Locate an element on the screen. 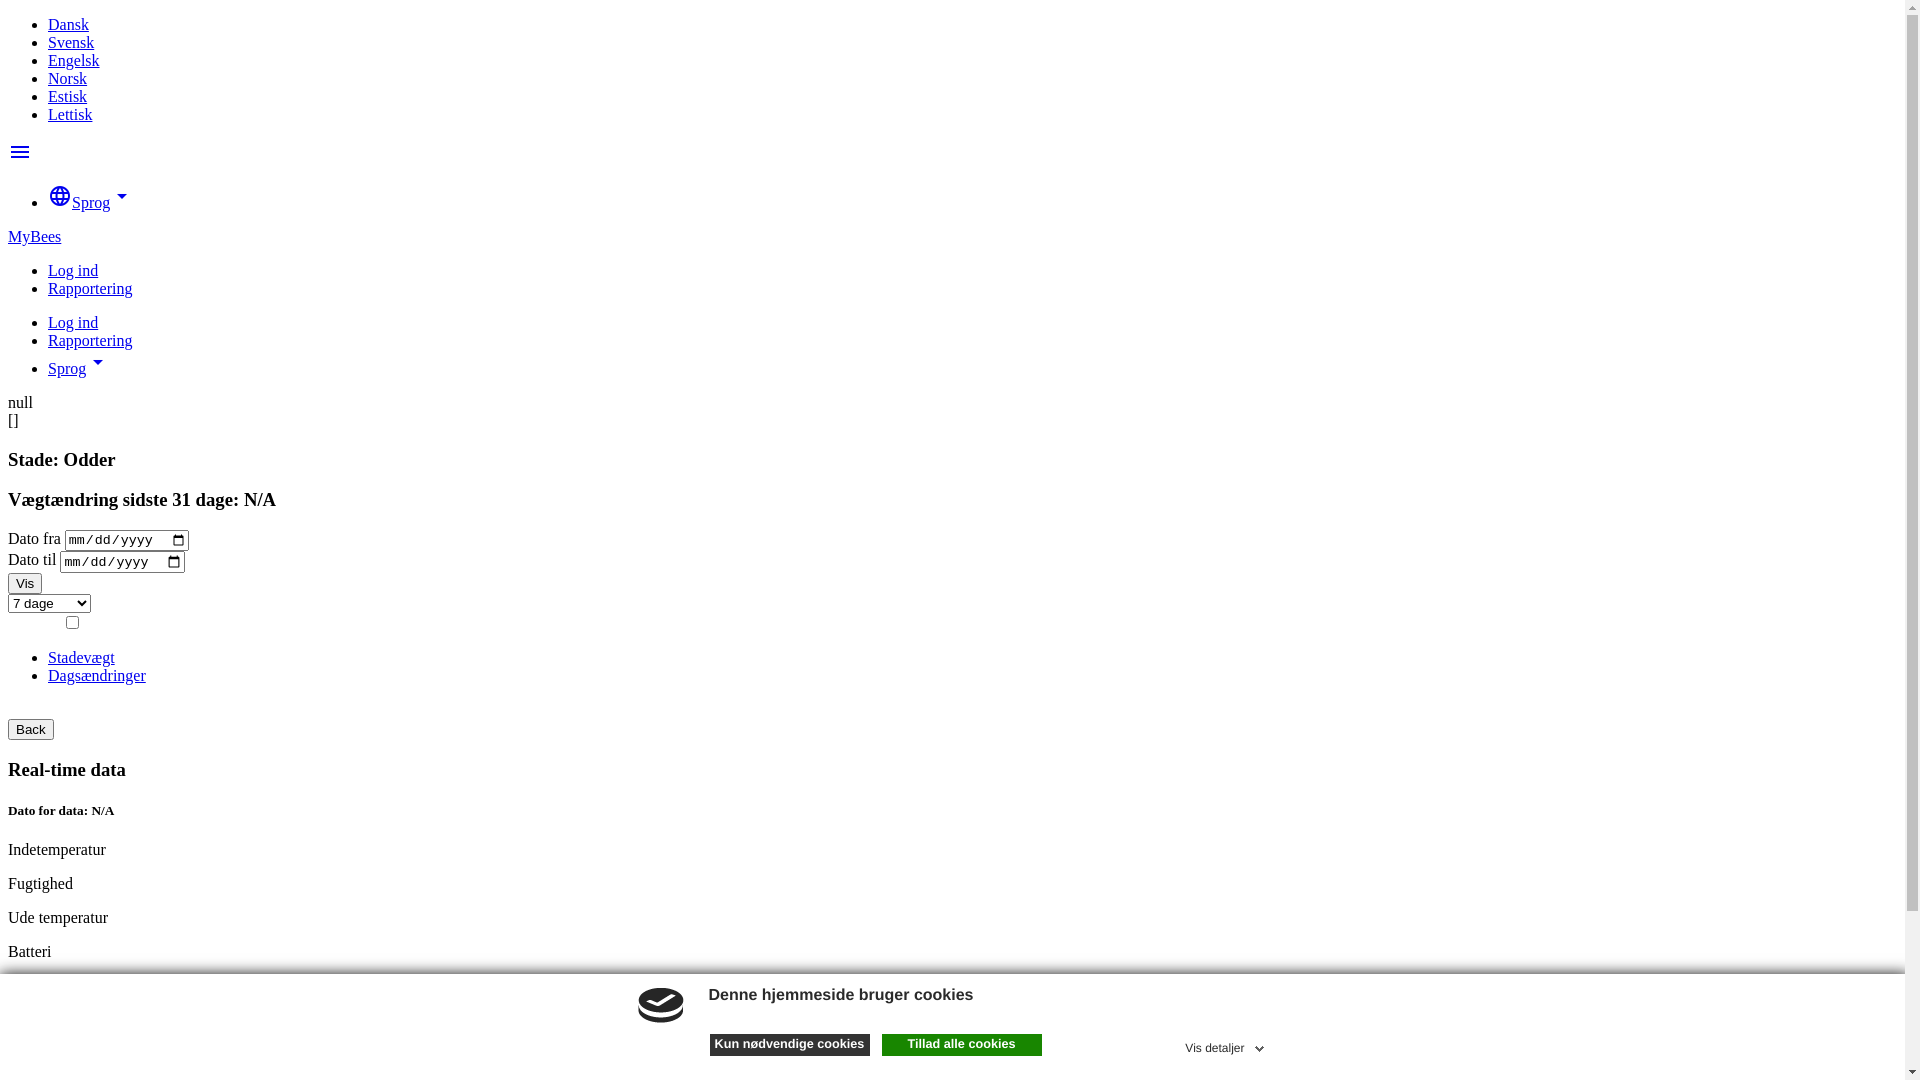 The width and height of the screenshot is (1920, 1080). Tillad alle cookies is located at coordinates (962, 1045).